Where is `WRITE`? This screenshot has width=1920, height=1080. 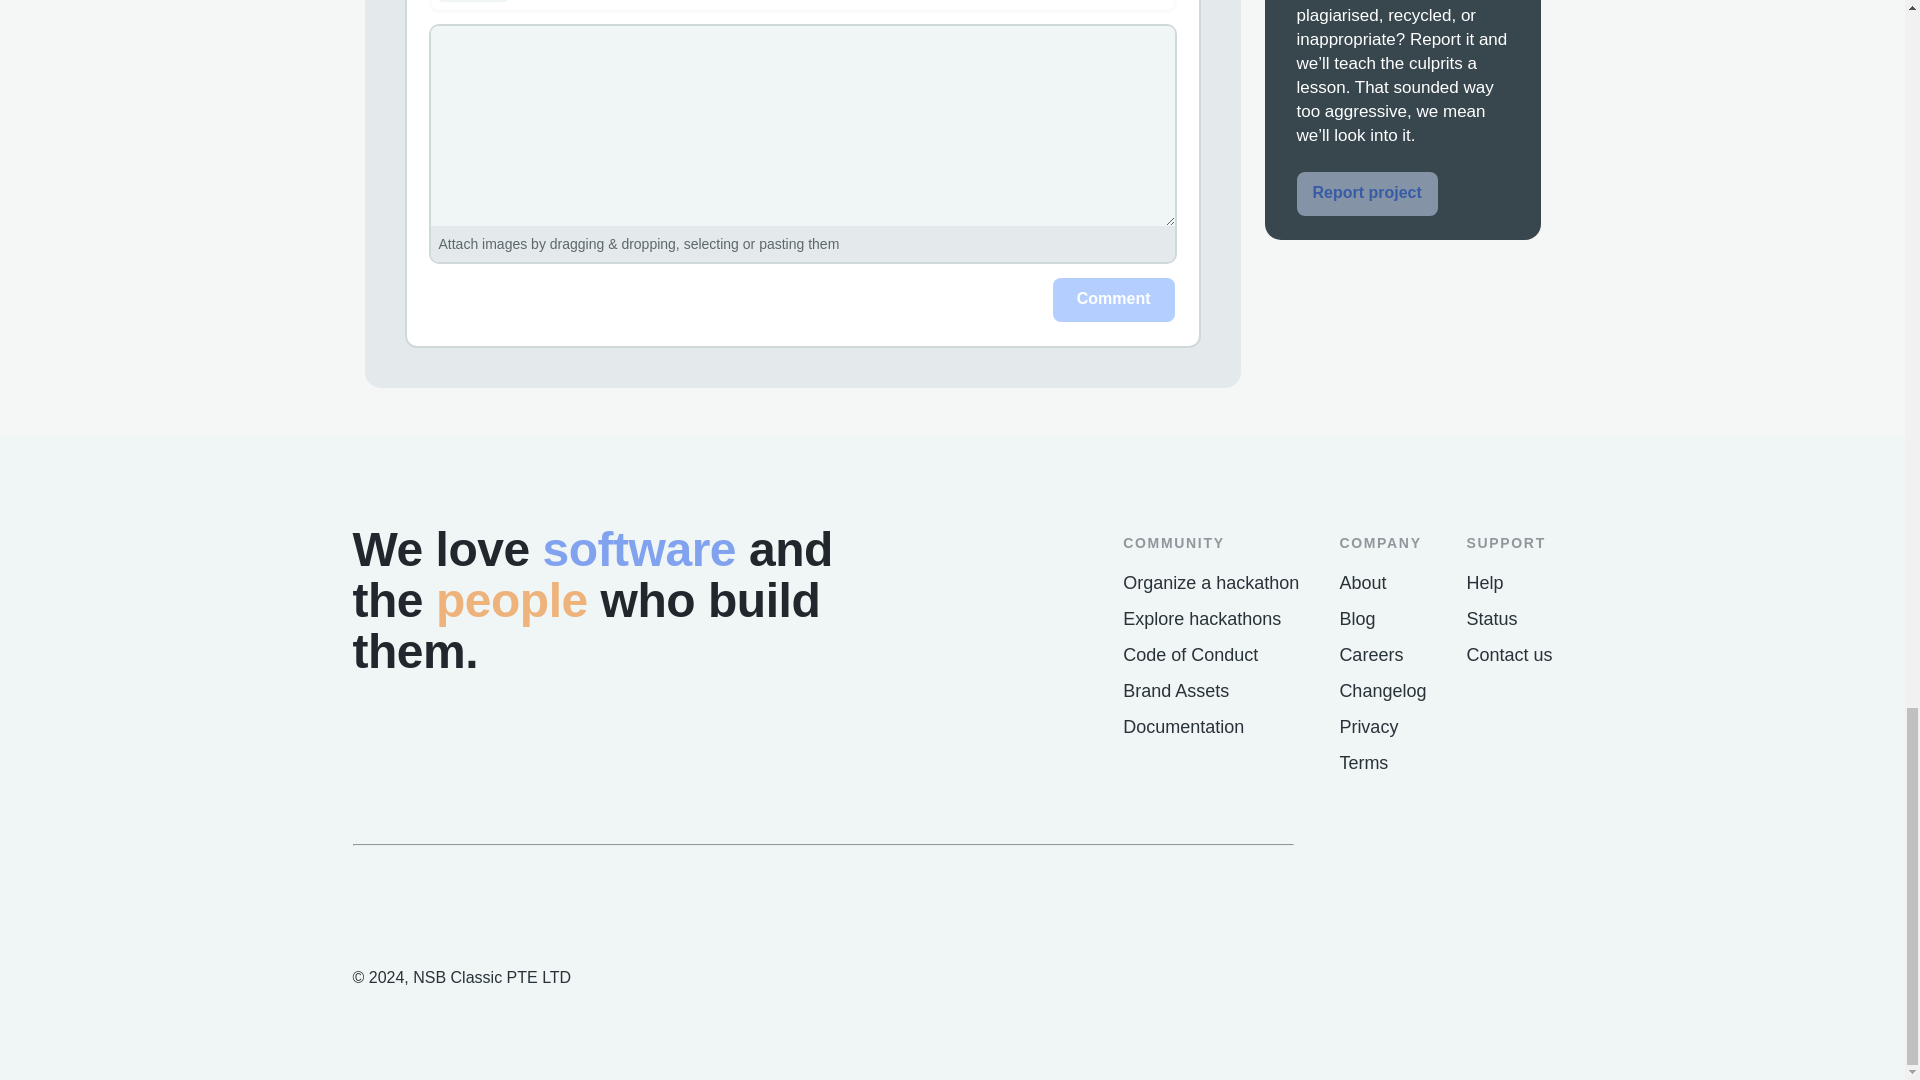
WRITE is located at coordinates (472, 1).